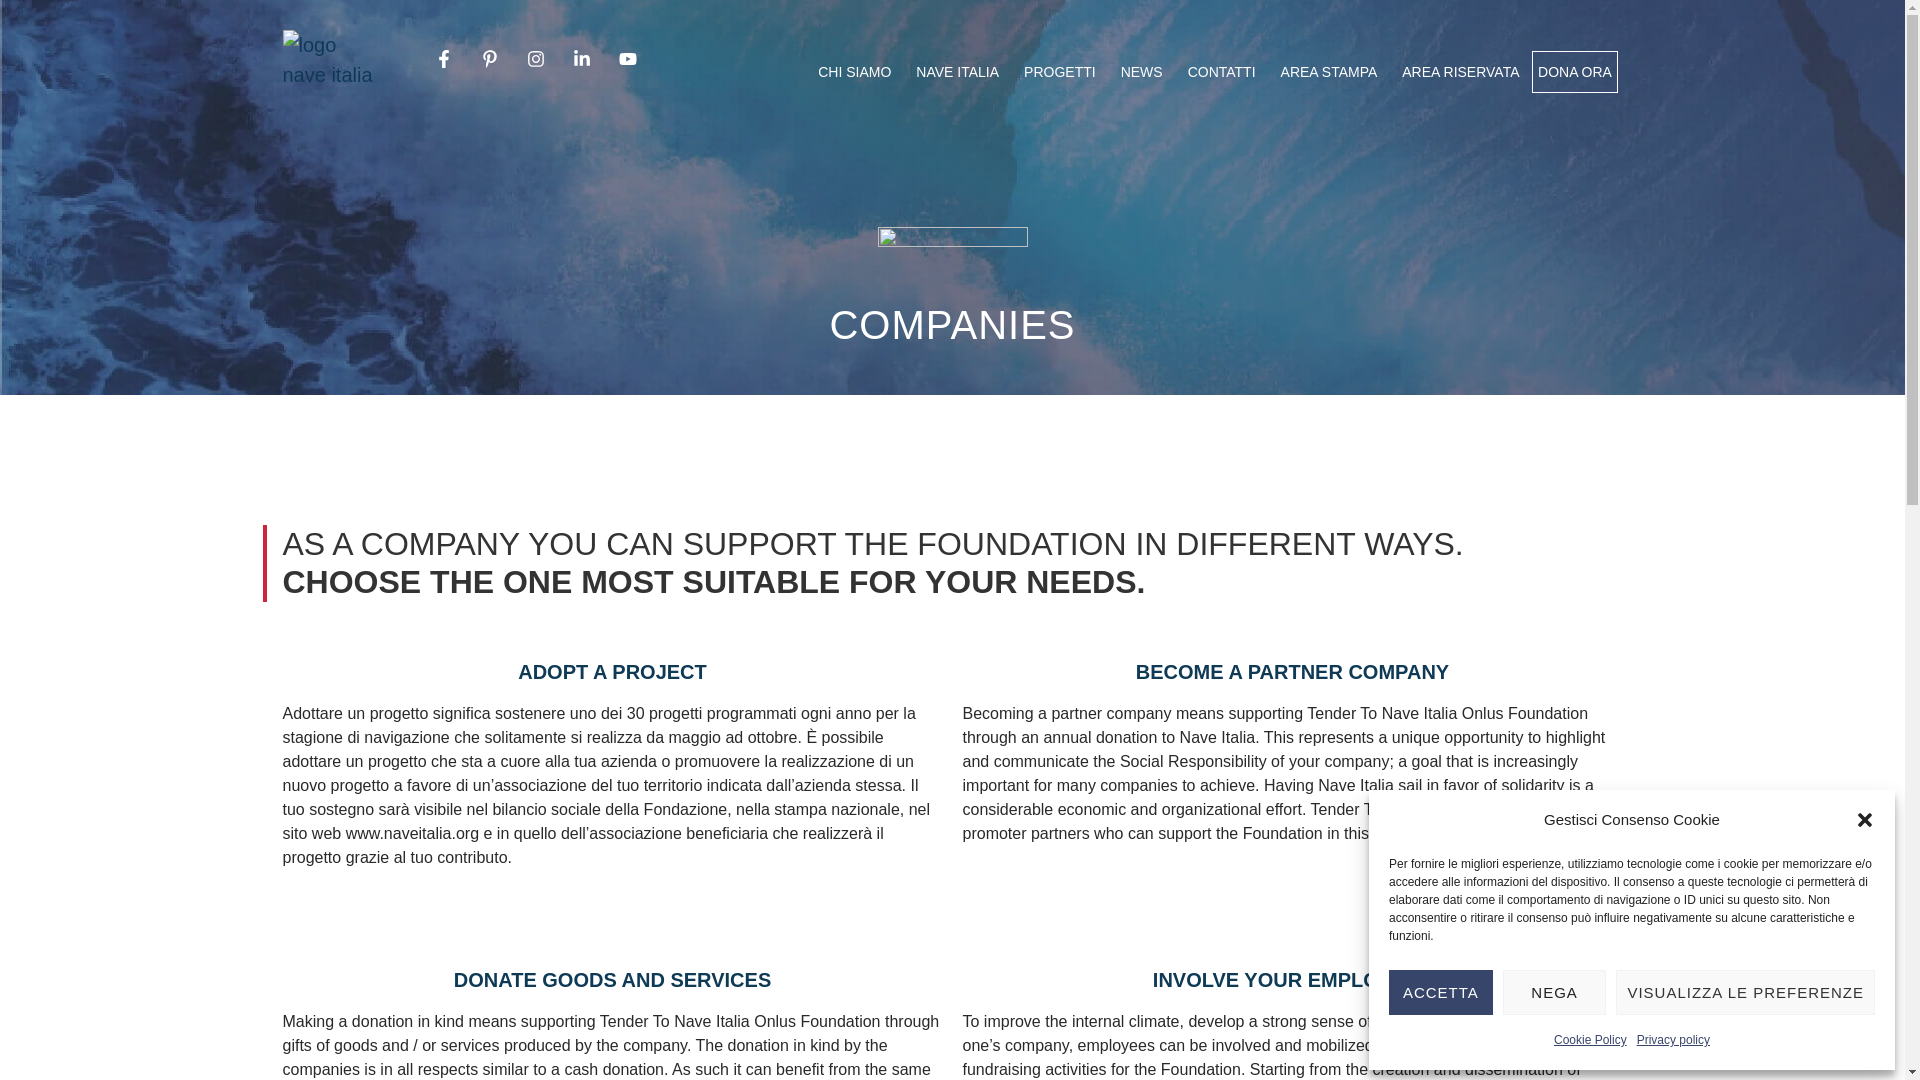 The width and height of the screenshot is (1920, 1080). What do you see at coordinates (1555, 992) in the screenshot?
I see `NEGA` at bounding box center [1555, 992].